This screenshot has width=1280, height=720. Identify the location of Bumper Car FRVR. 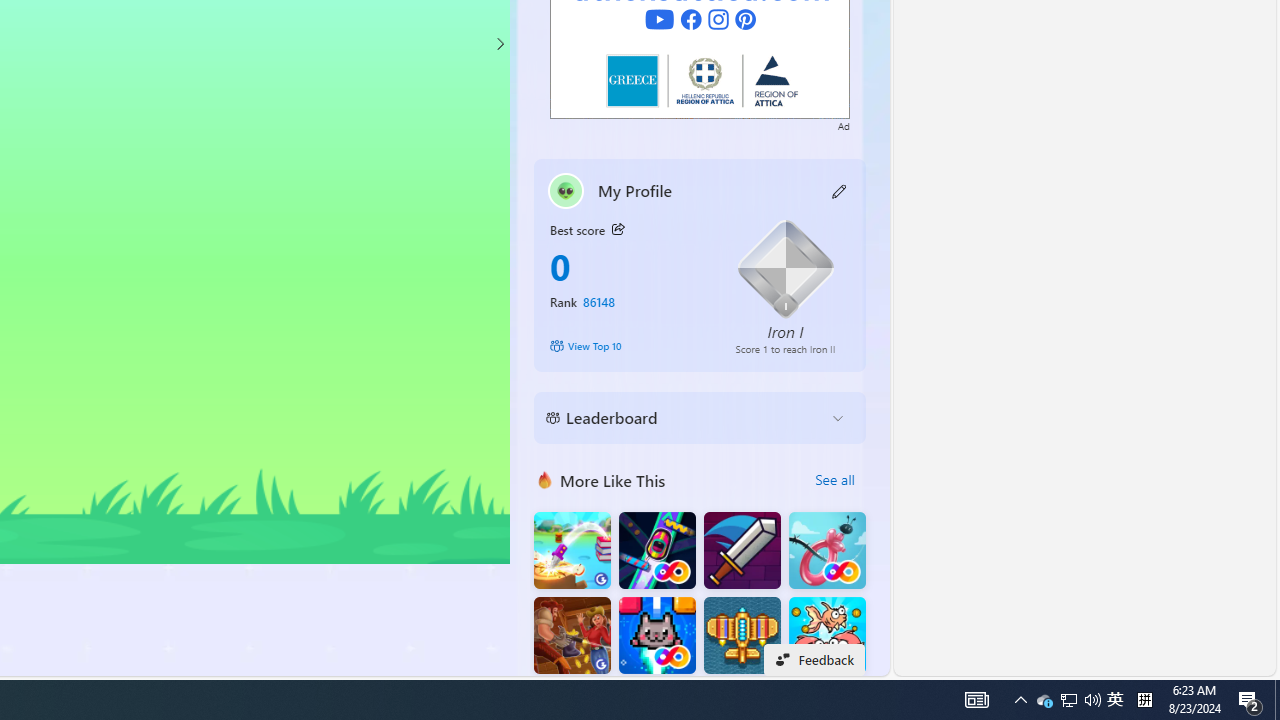
(657, 550).